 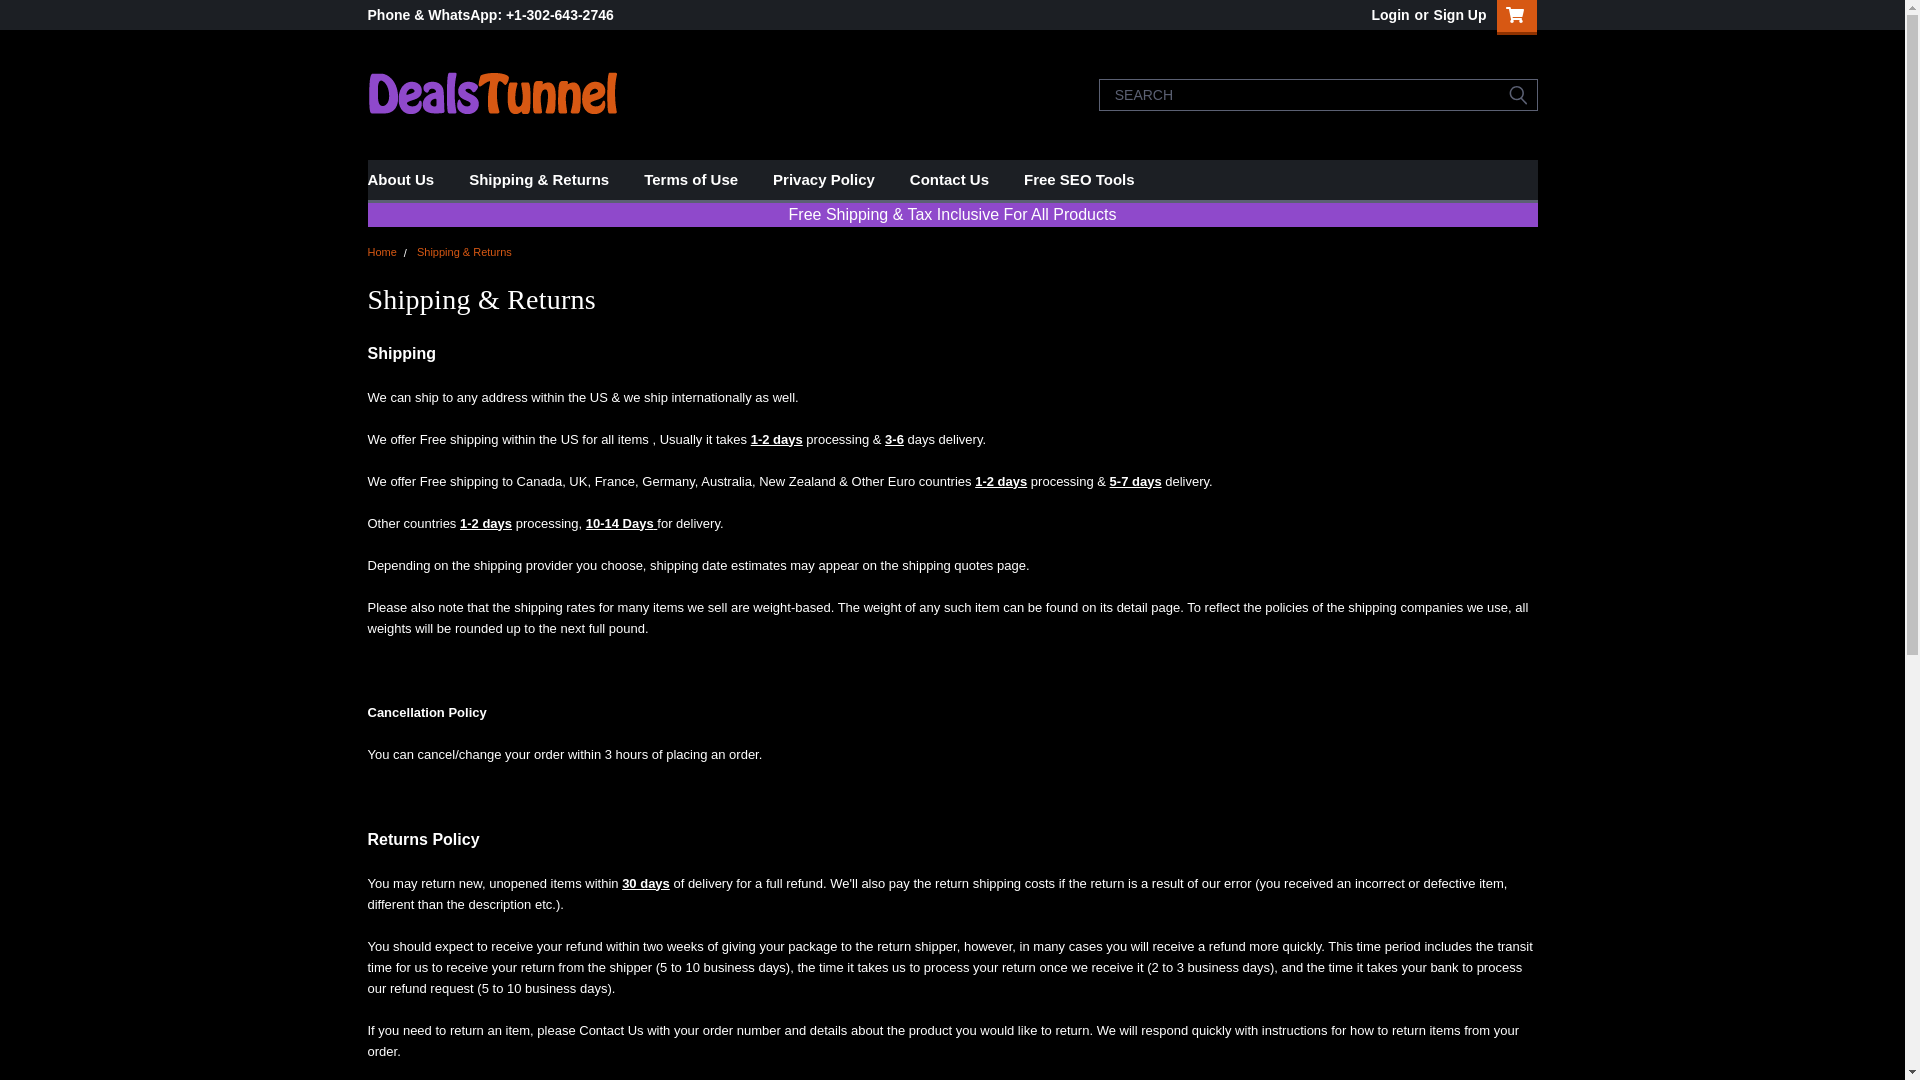 I want to click on submit, so click(x=1518, y=94).